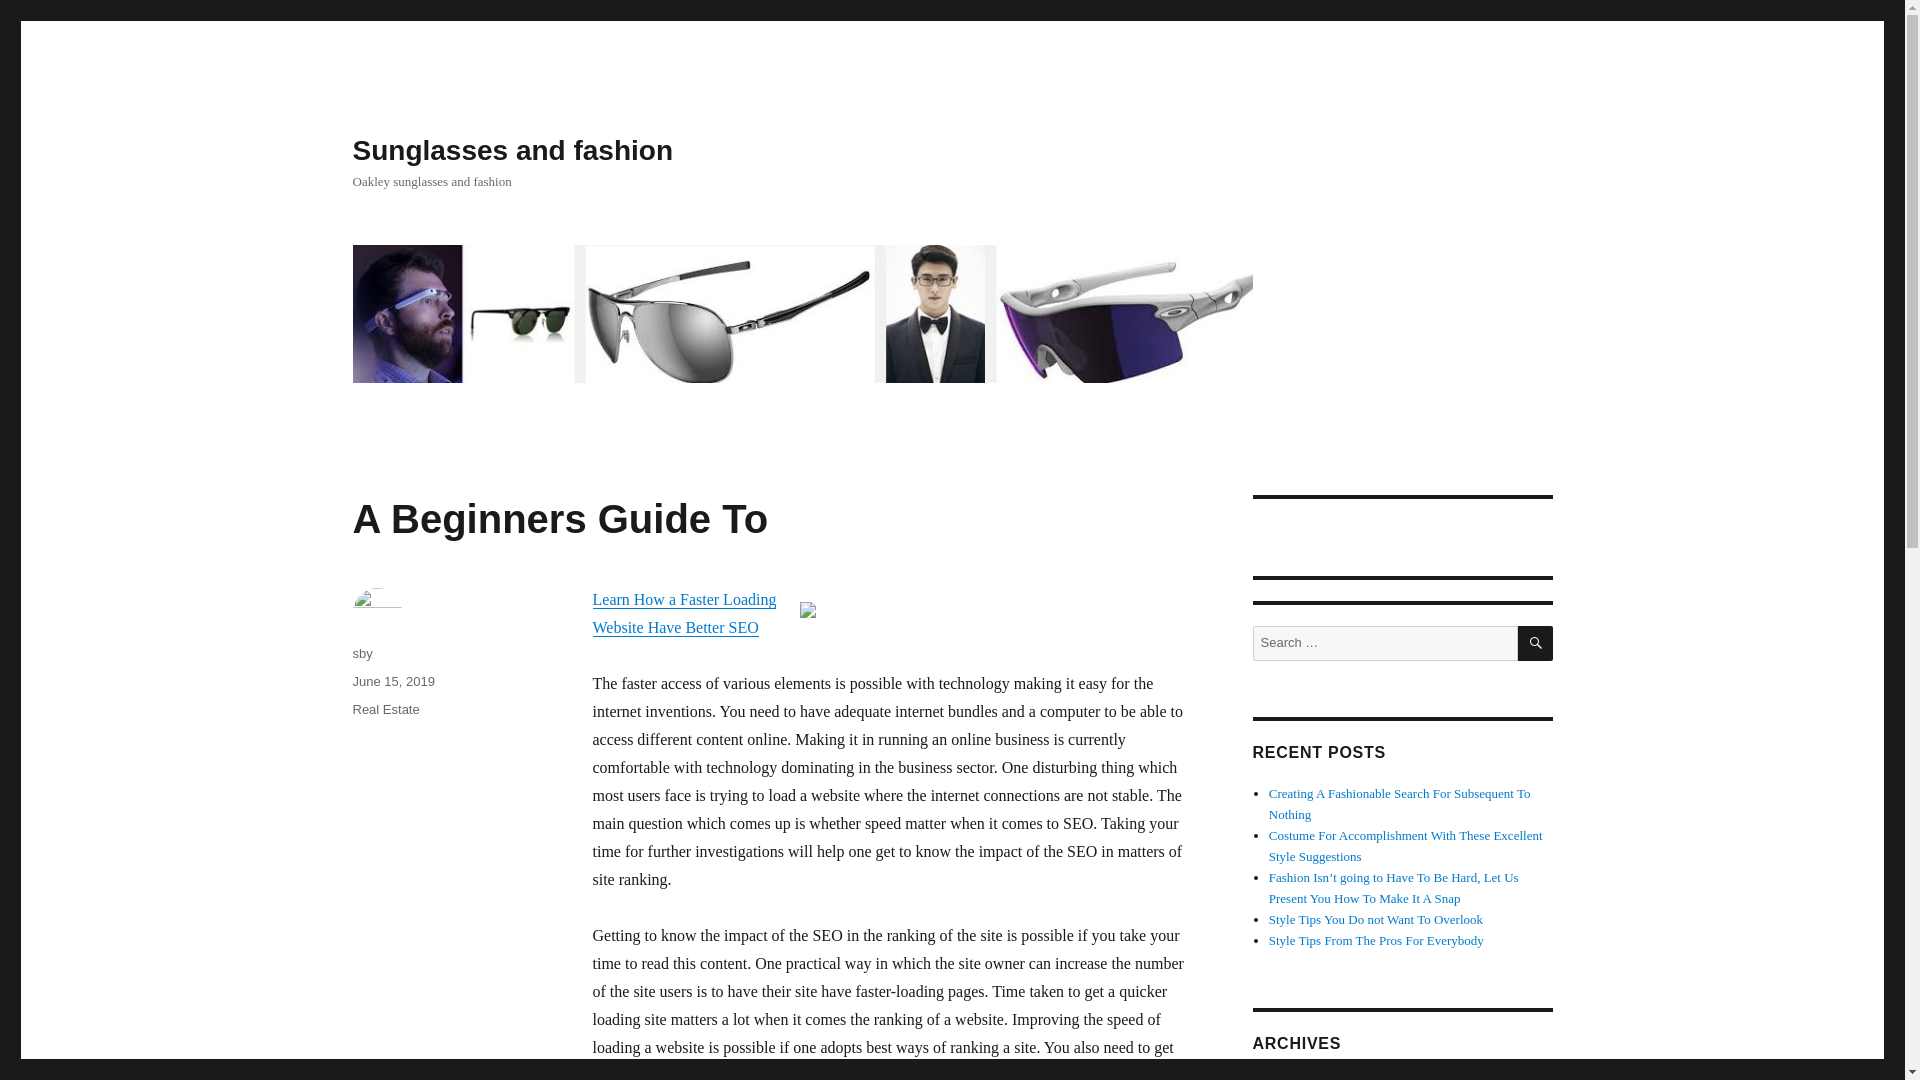  Describe the element at coordinates (1376, 918) in the screenshot. I see `Style Tips You Do not Want To Overlook` at that location.